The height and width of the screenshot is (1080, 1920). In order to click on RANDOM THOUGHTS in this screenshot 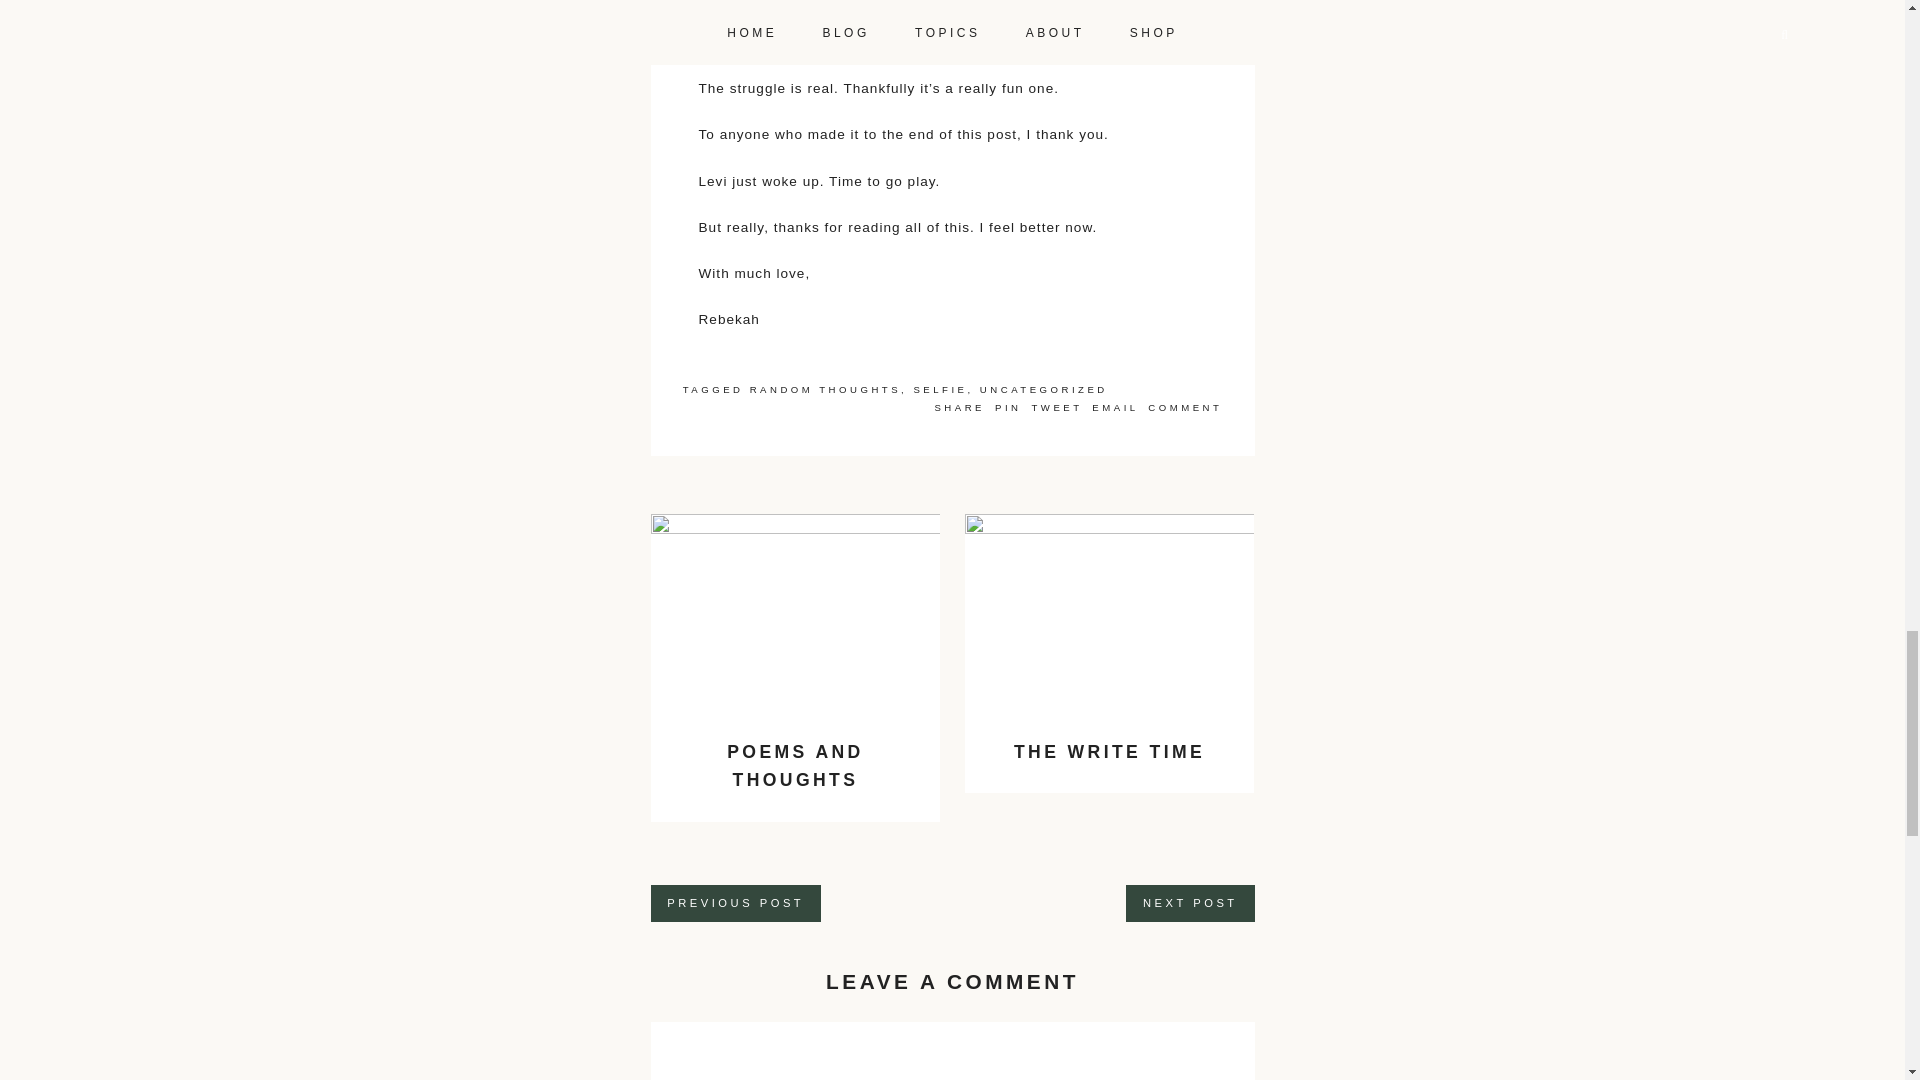, I will do `click(825, 390)`.